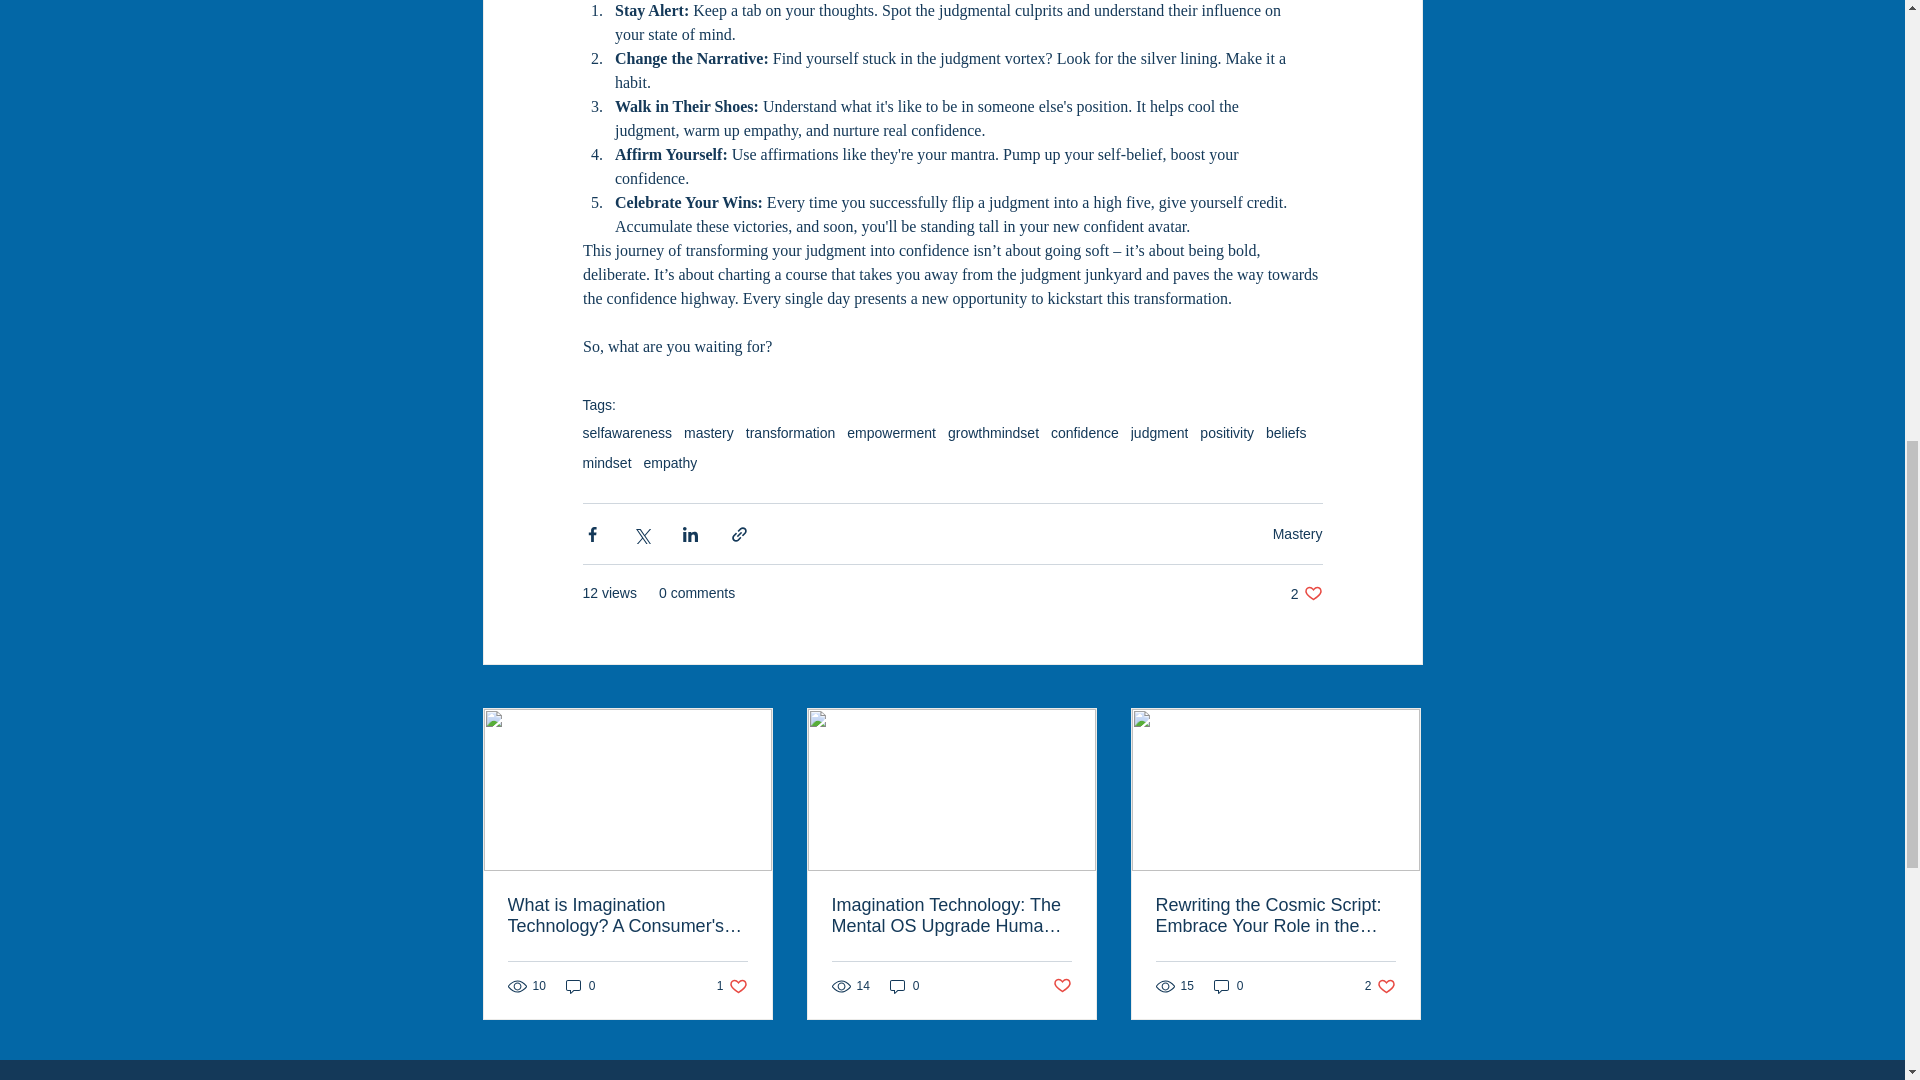 The height and width of the screenshot is (1080, 1920). What do you see at coordinates (670, 462) in the screenshot?
I see `selfawareness` at bounding box center [670, 462].